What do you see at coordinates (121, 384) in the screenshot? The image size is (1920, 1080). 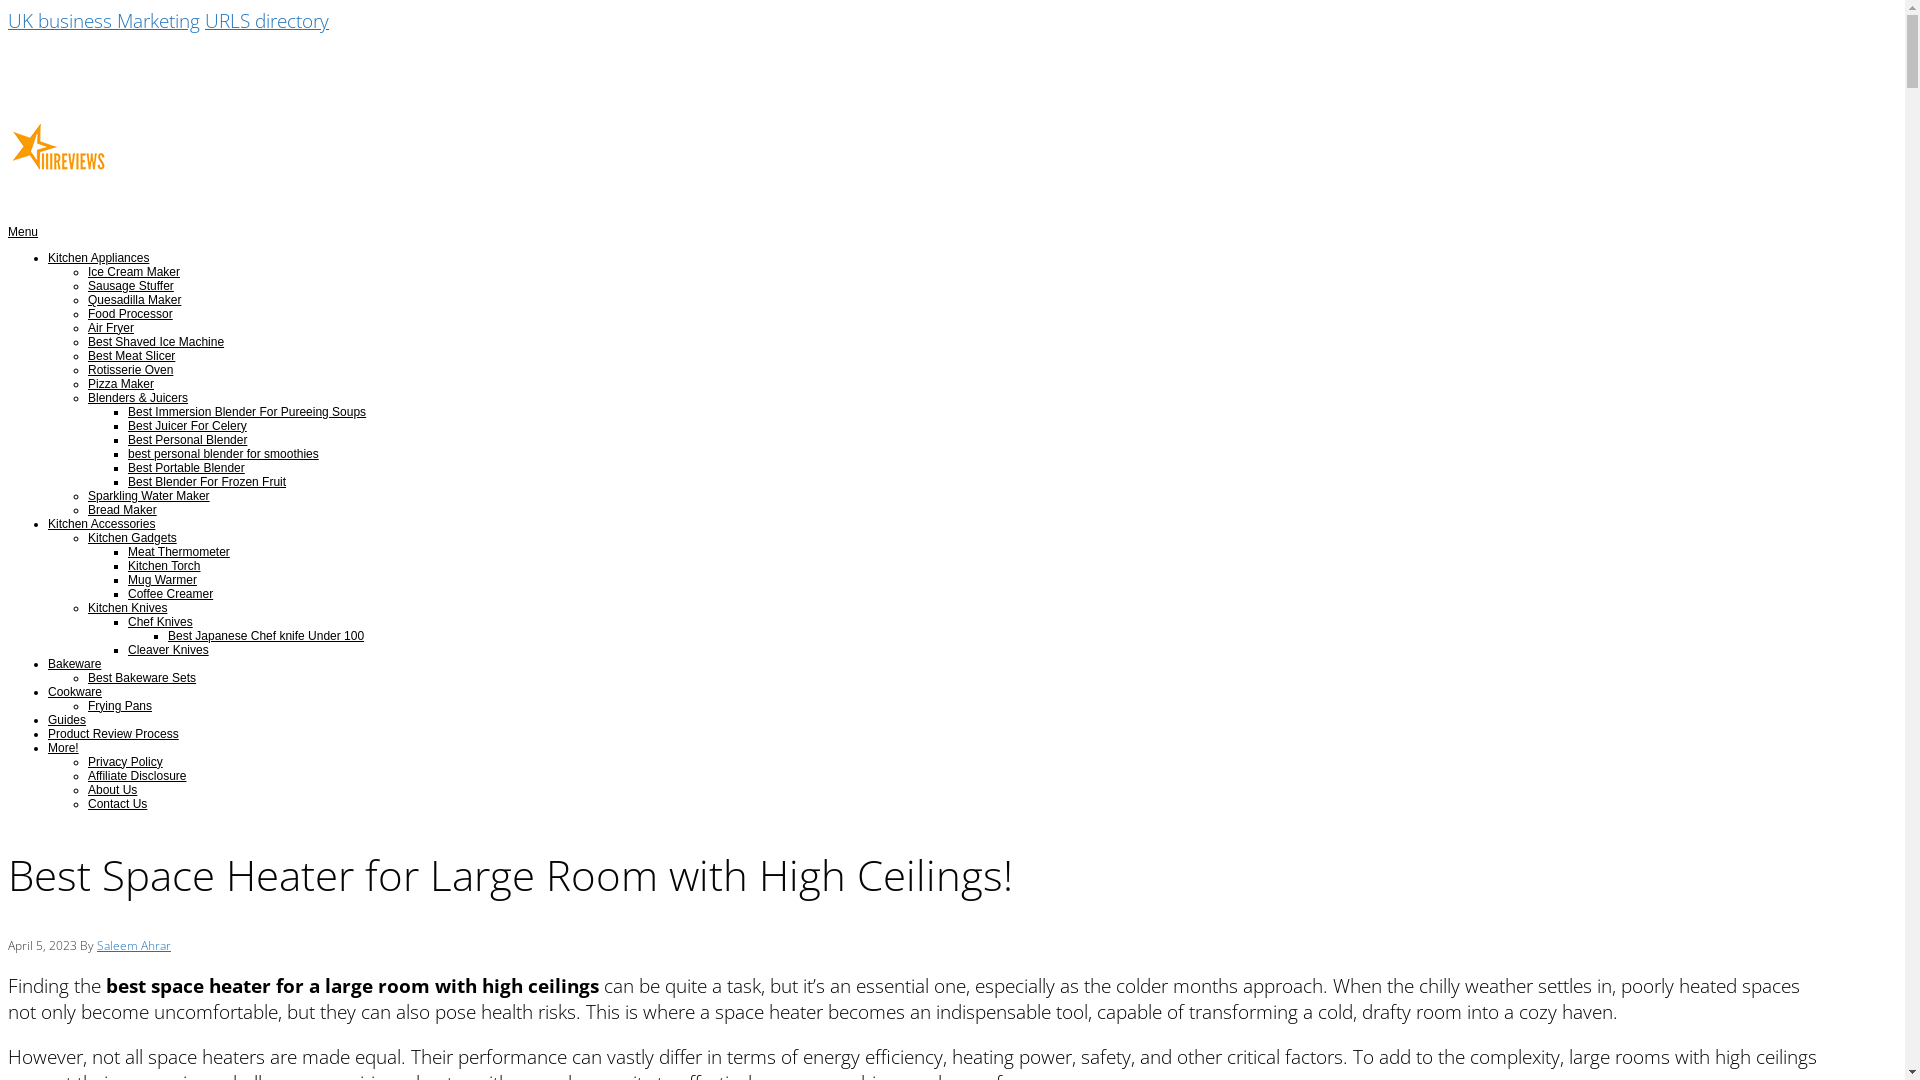 I see `Pizza Maker` at bounding box center [121, 384].